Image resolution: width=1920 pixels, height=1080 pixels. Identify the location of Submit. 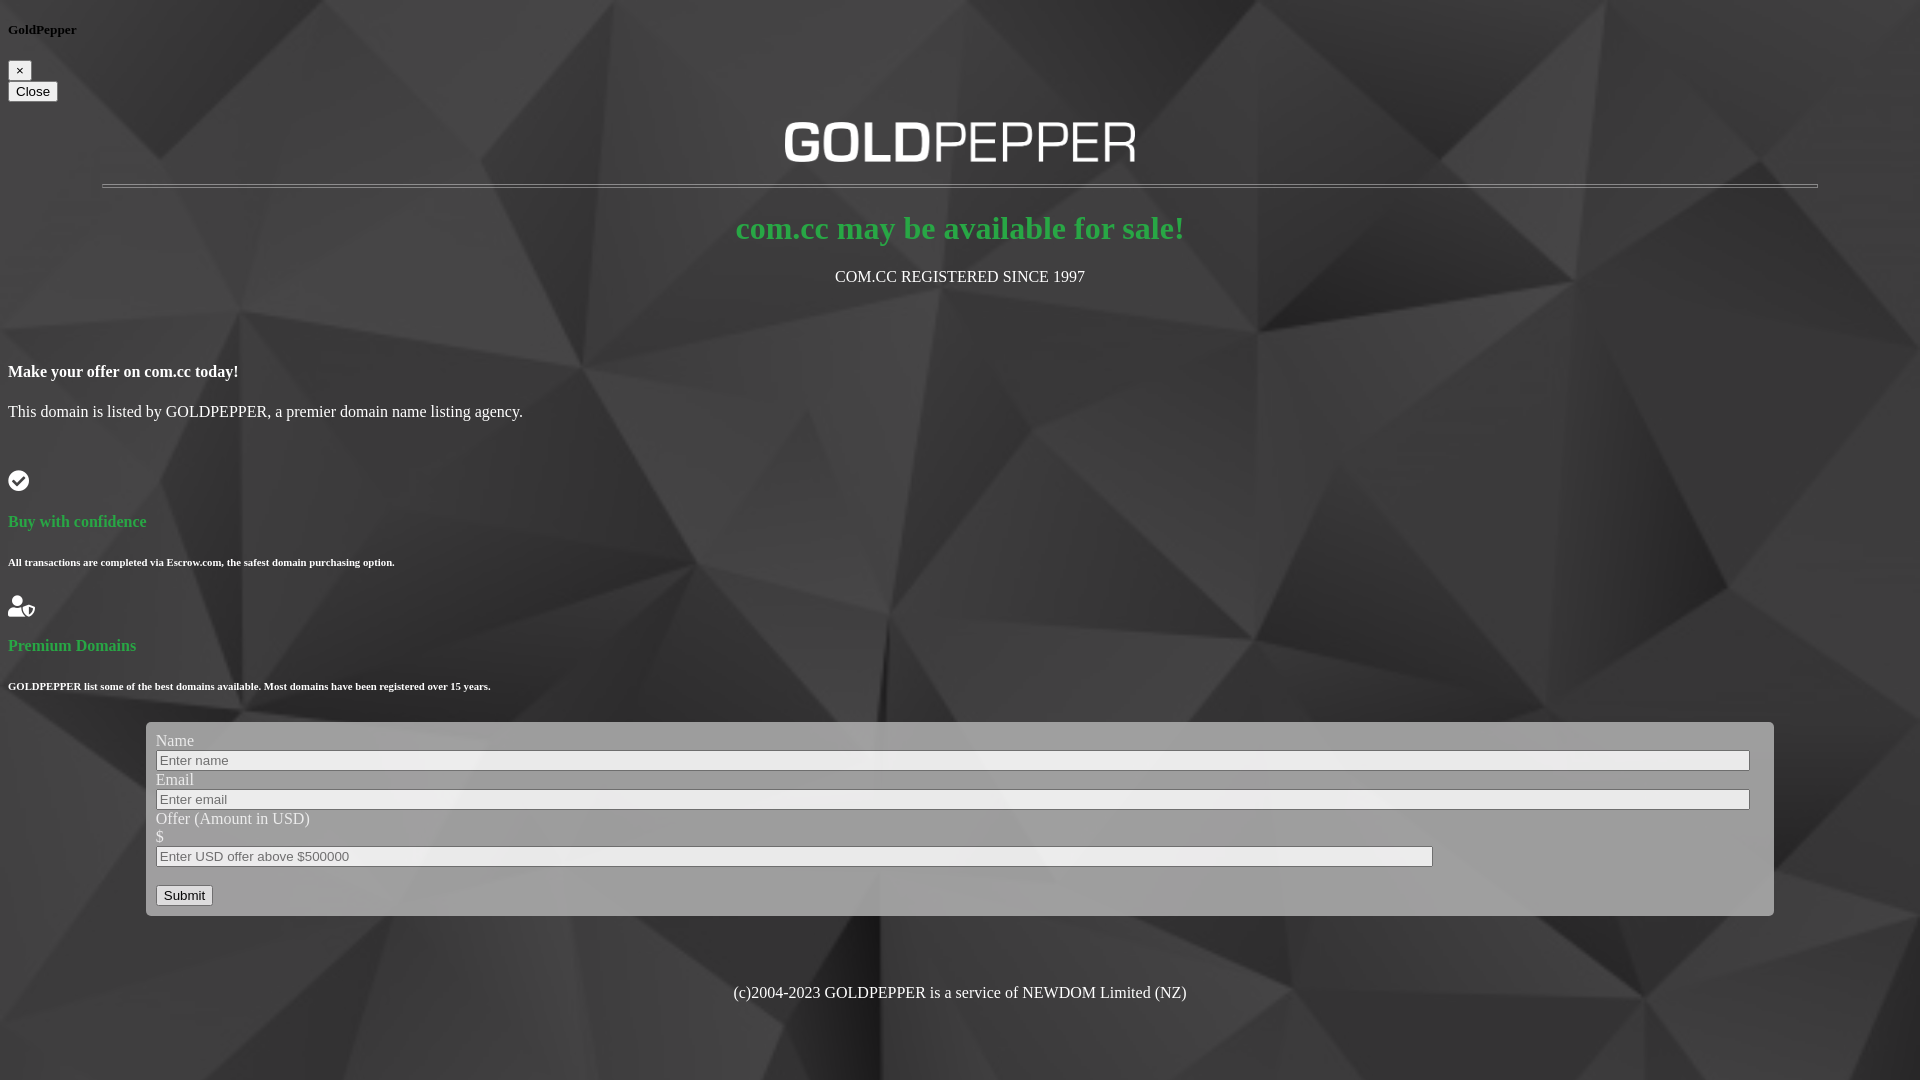
(184, 896).